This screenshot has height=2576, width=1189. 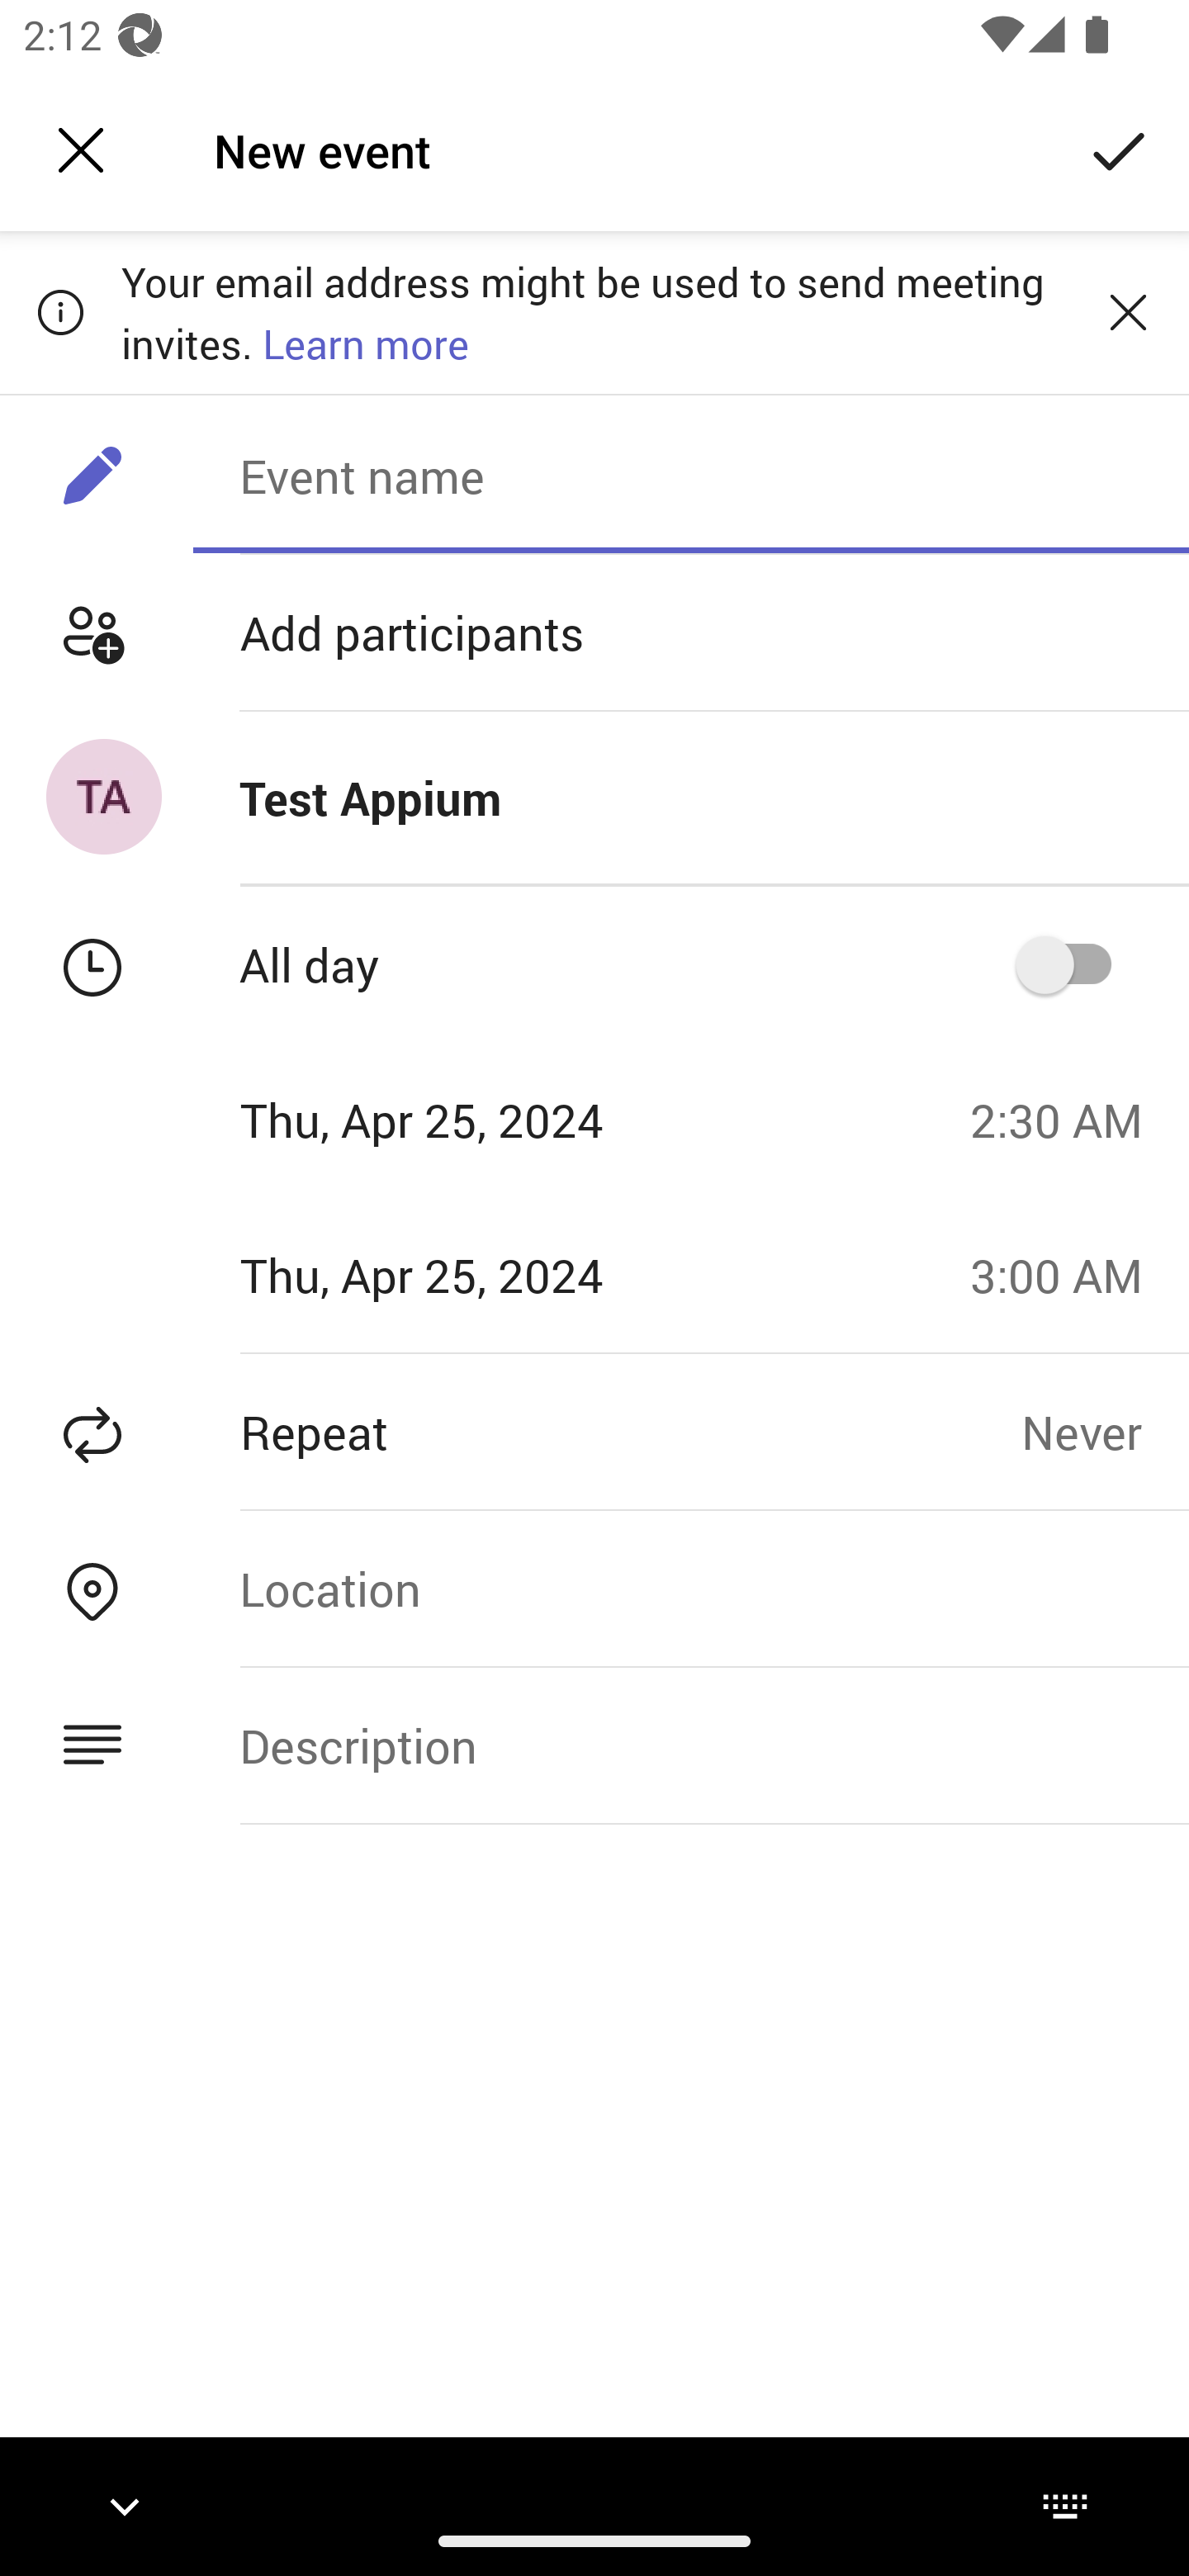 I want to click on Location, so click(x=690, y=1589).